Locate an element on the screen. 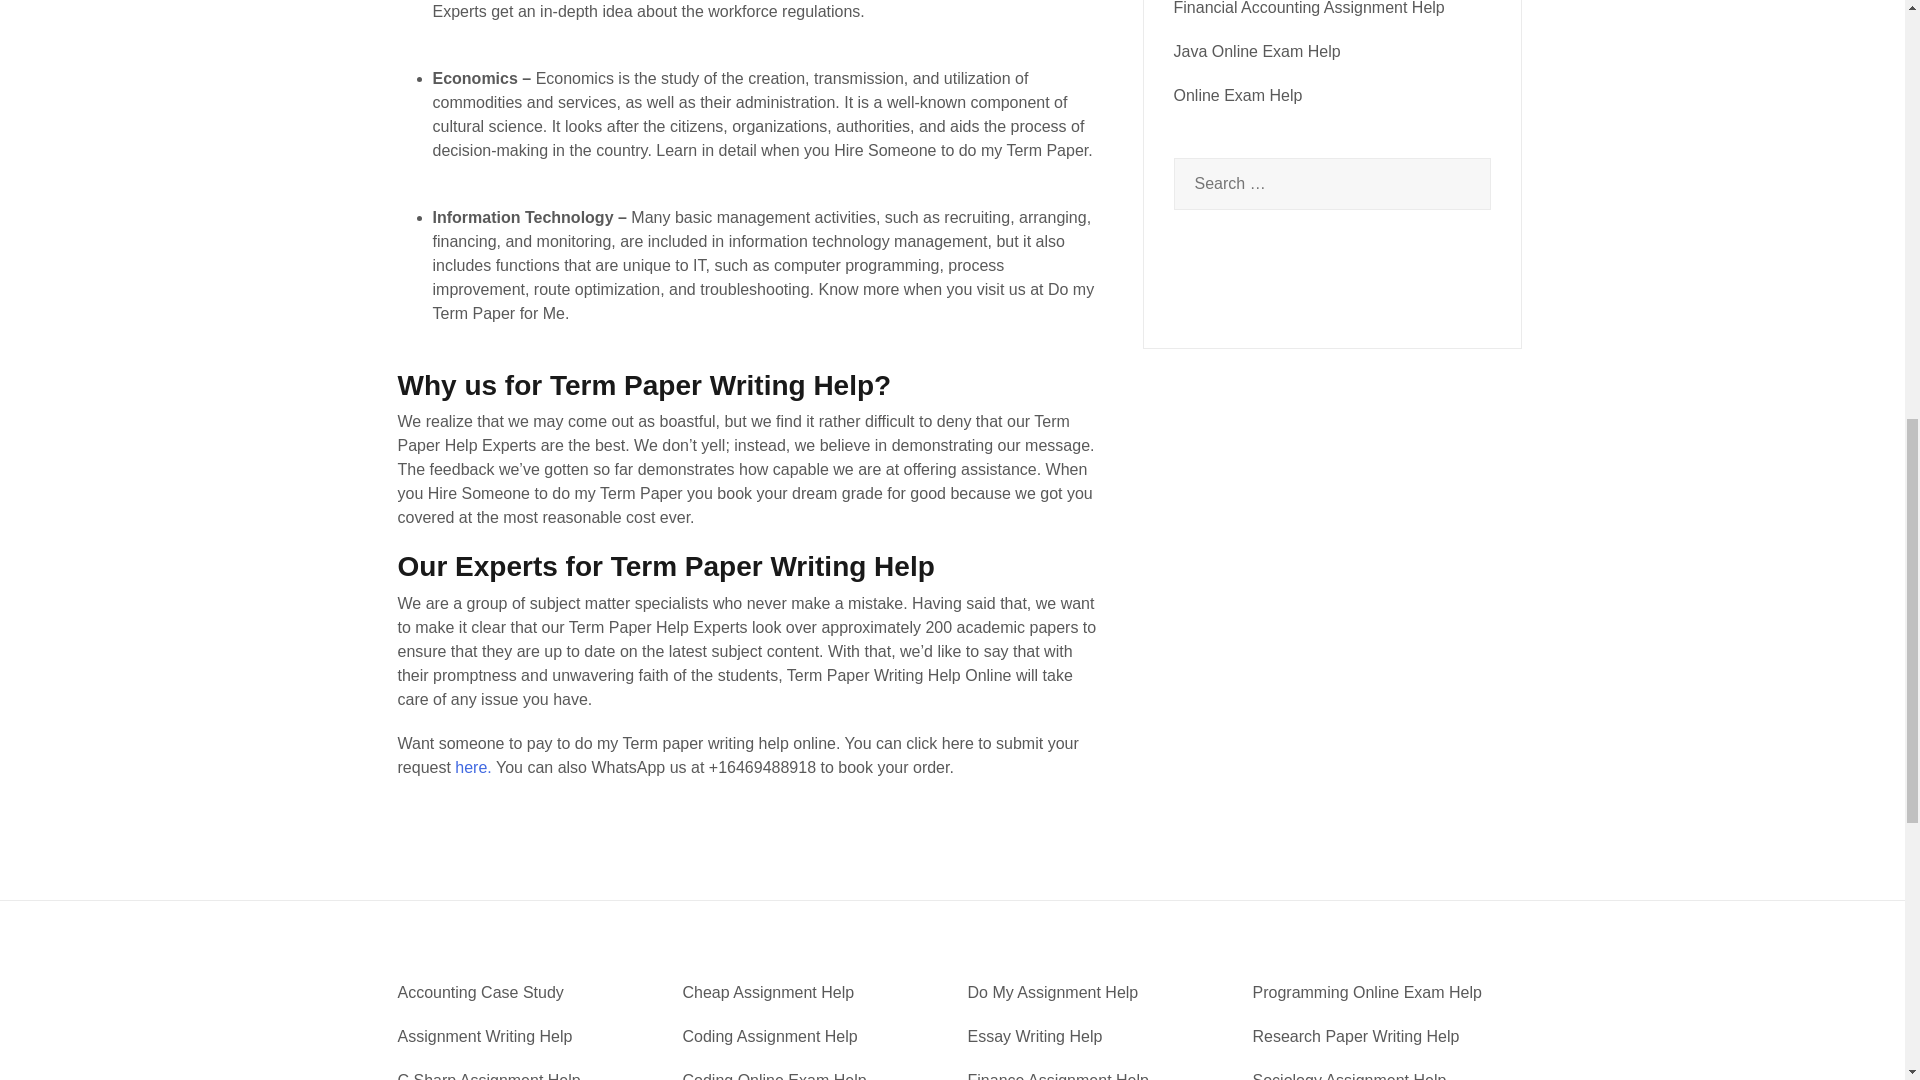 The height and width of the screenshot is (1080, 1920). Accounting Case Study is located at coordinates (480, 992).